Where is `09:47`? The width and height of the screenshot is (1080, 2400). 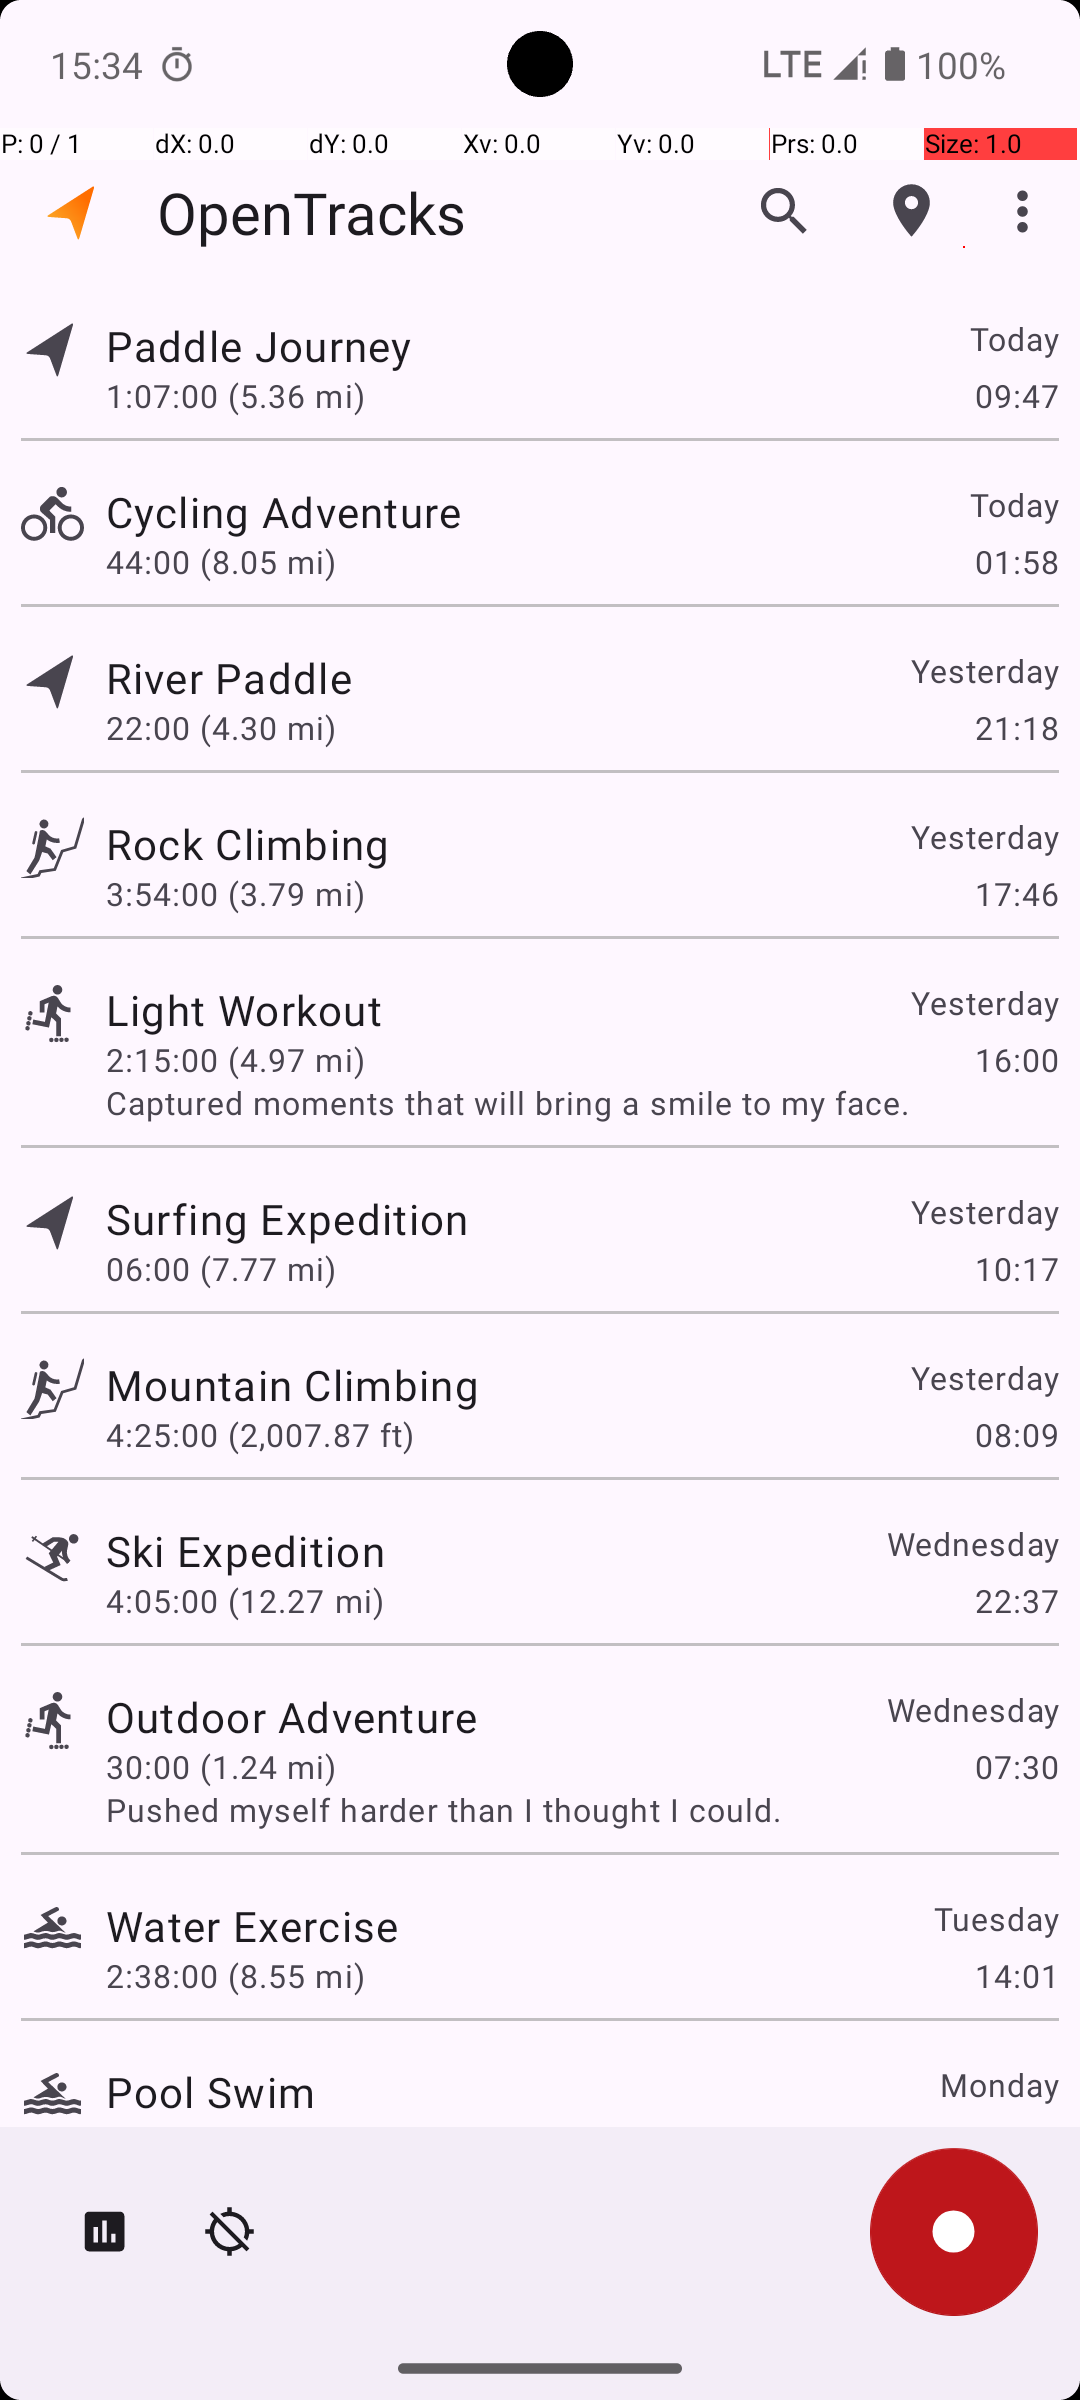
09:47 is located at coordinates (1016, 395).